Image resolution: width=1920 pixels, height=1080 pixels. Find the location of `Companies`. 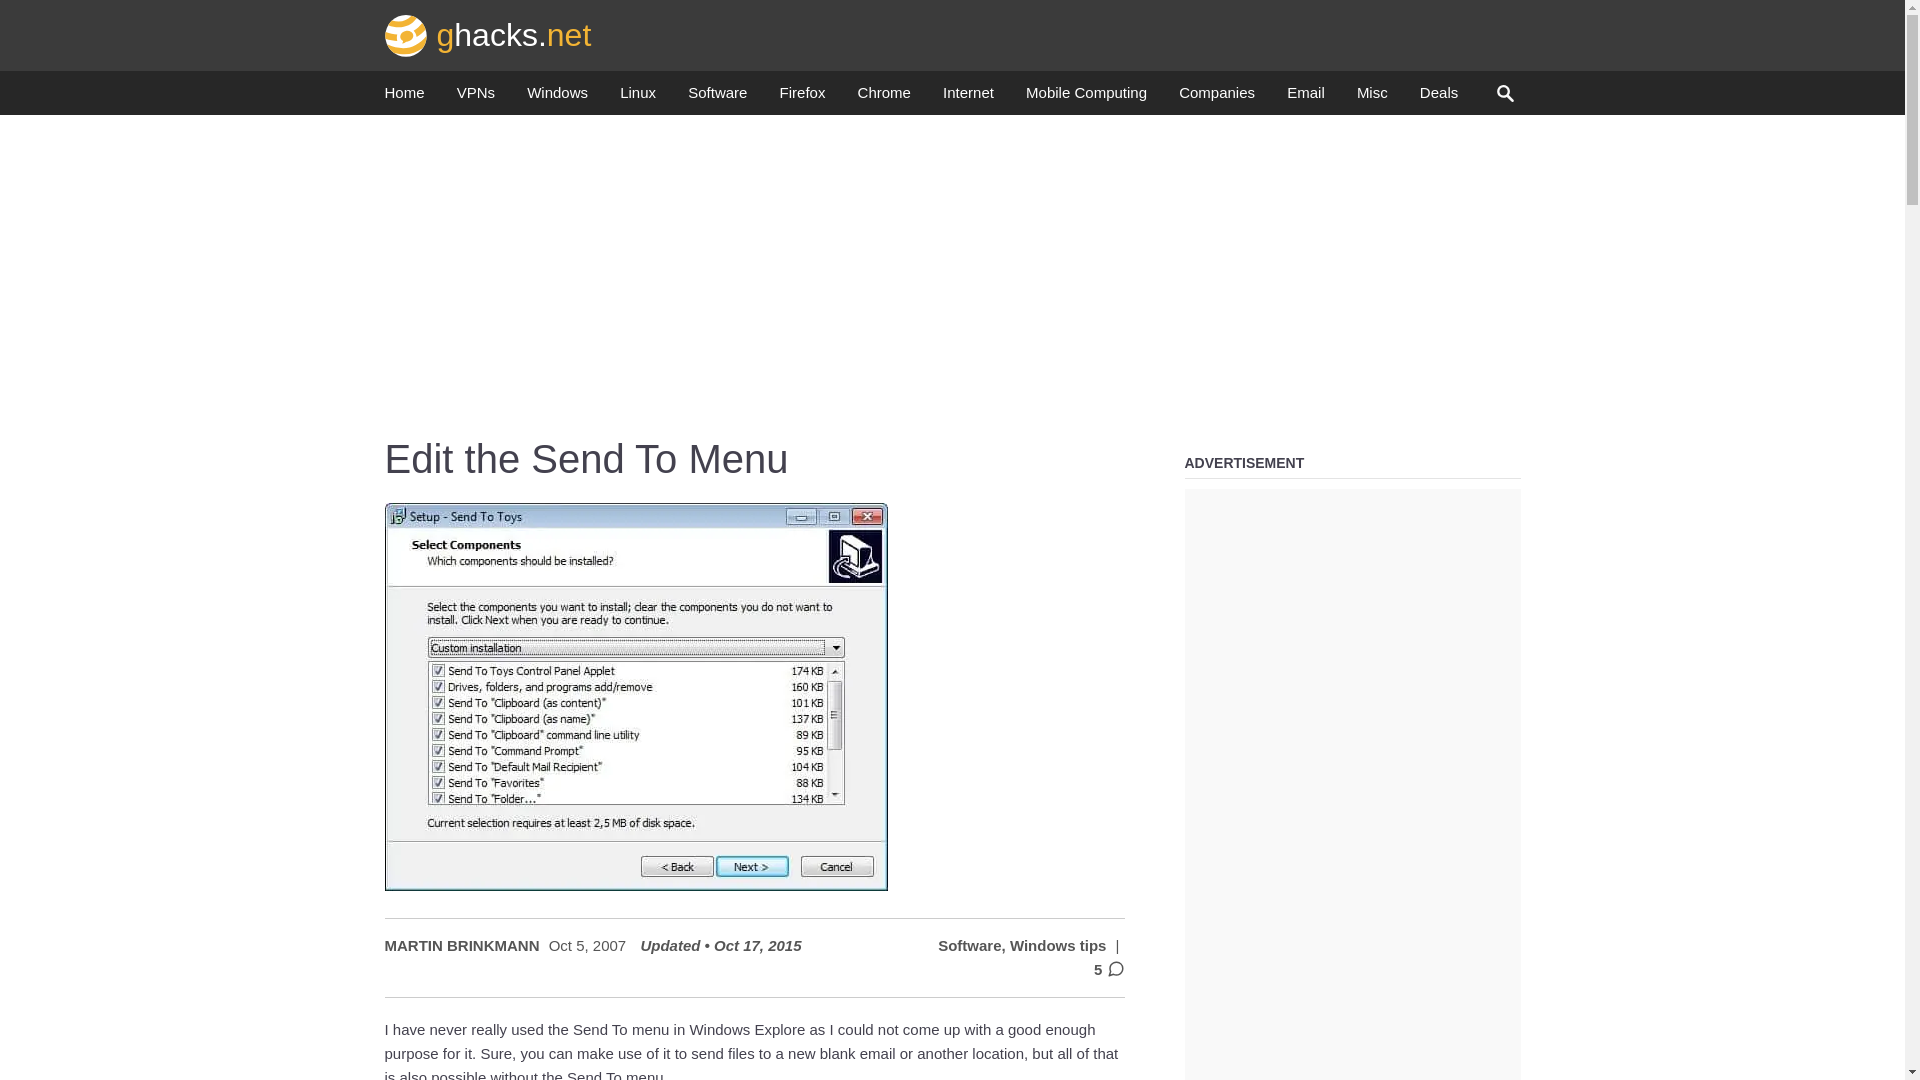

Companies is located at coordinates (1216, 98).